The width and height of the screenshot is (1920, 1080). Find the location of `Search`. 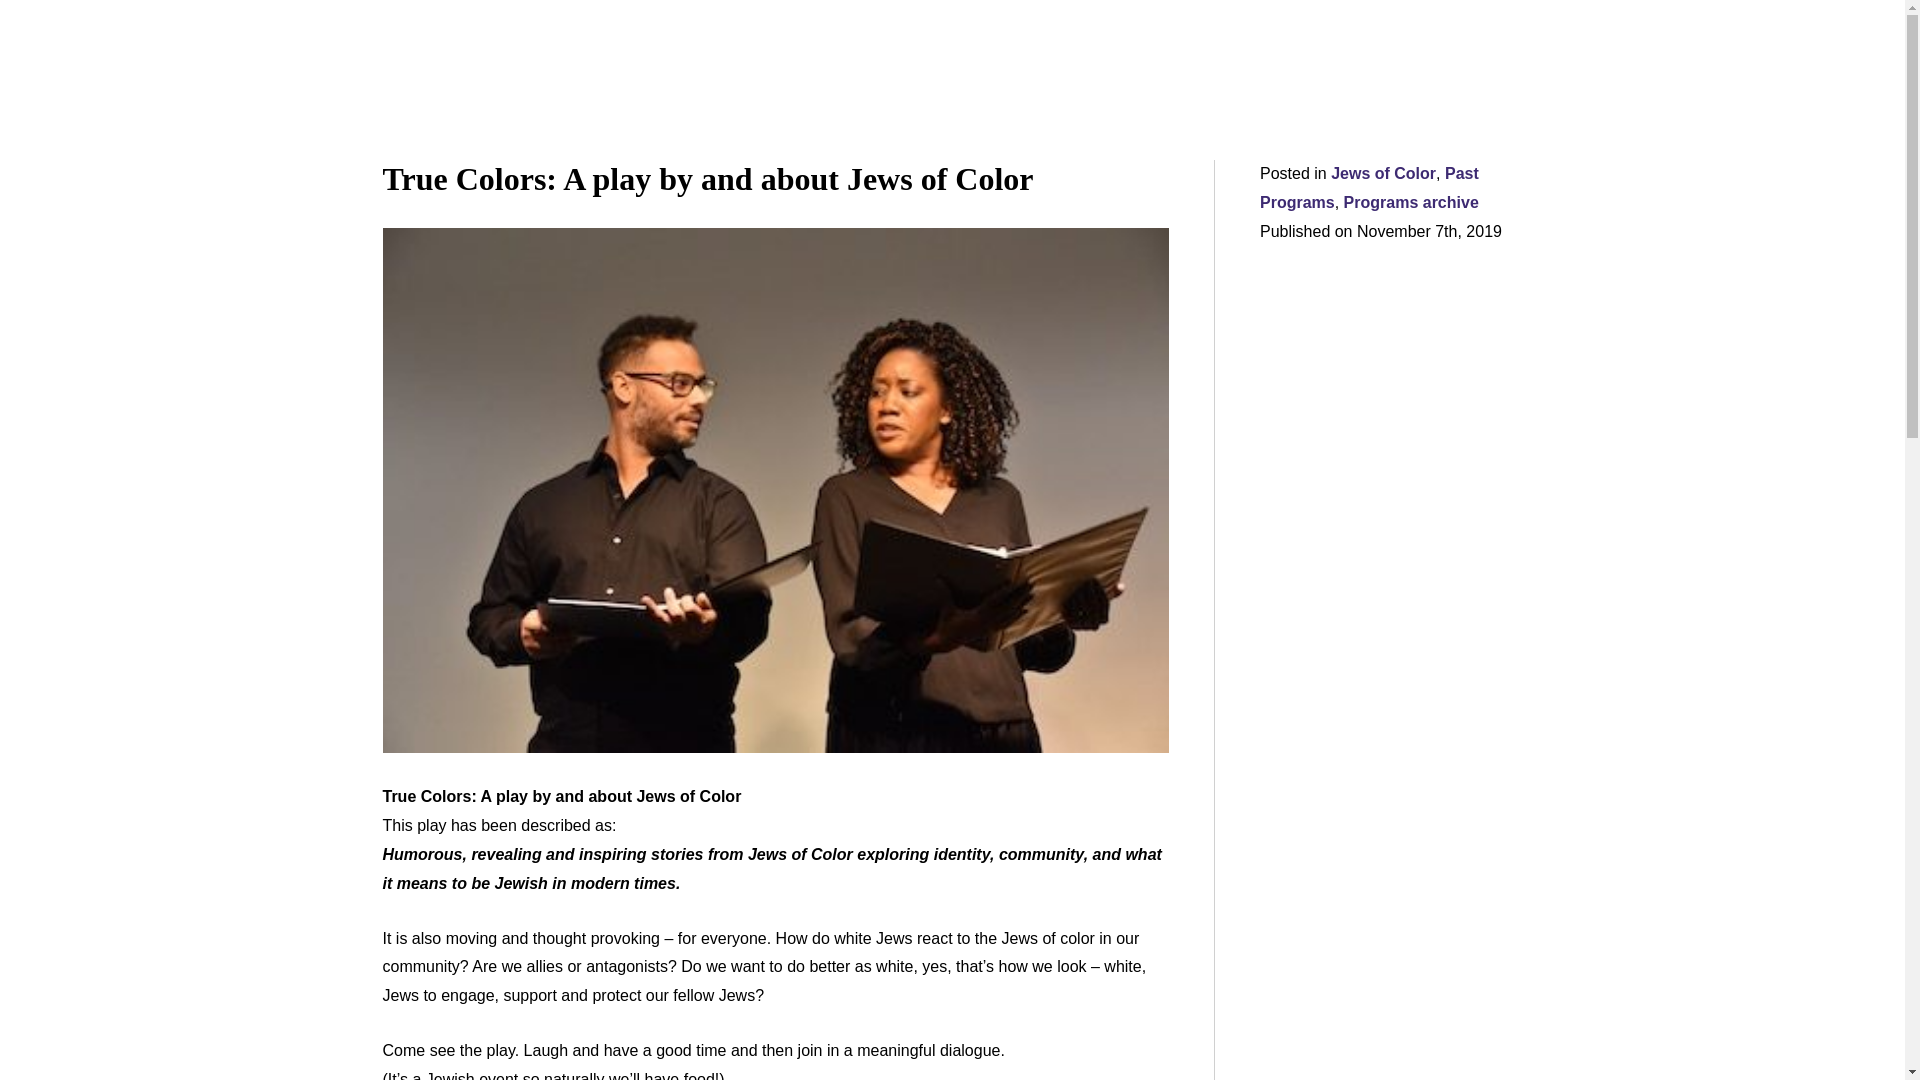

Search is located at coordinates (26, 8).